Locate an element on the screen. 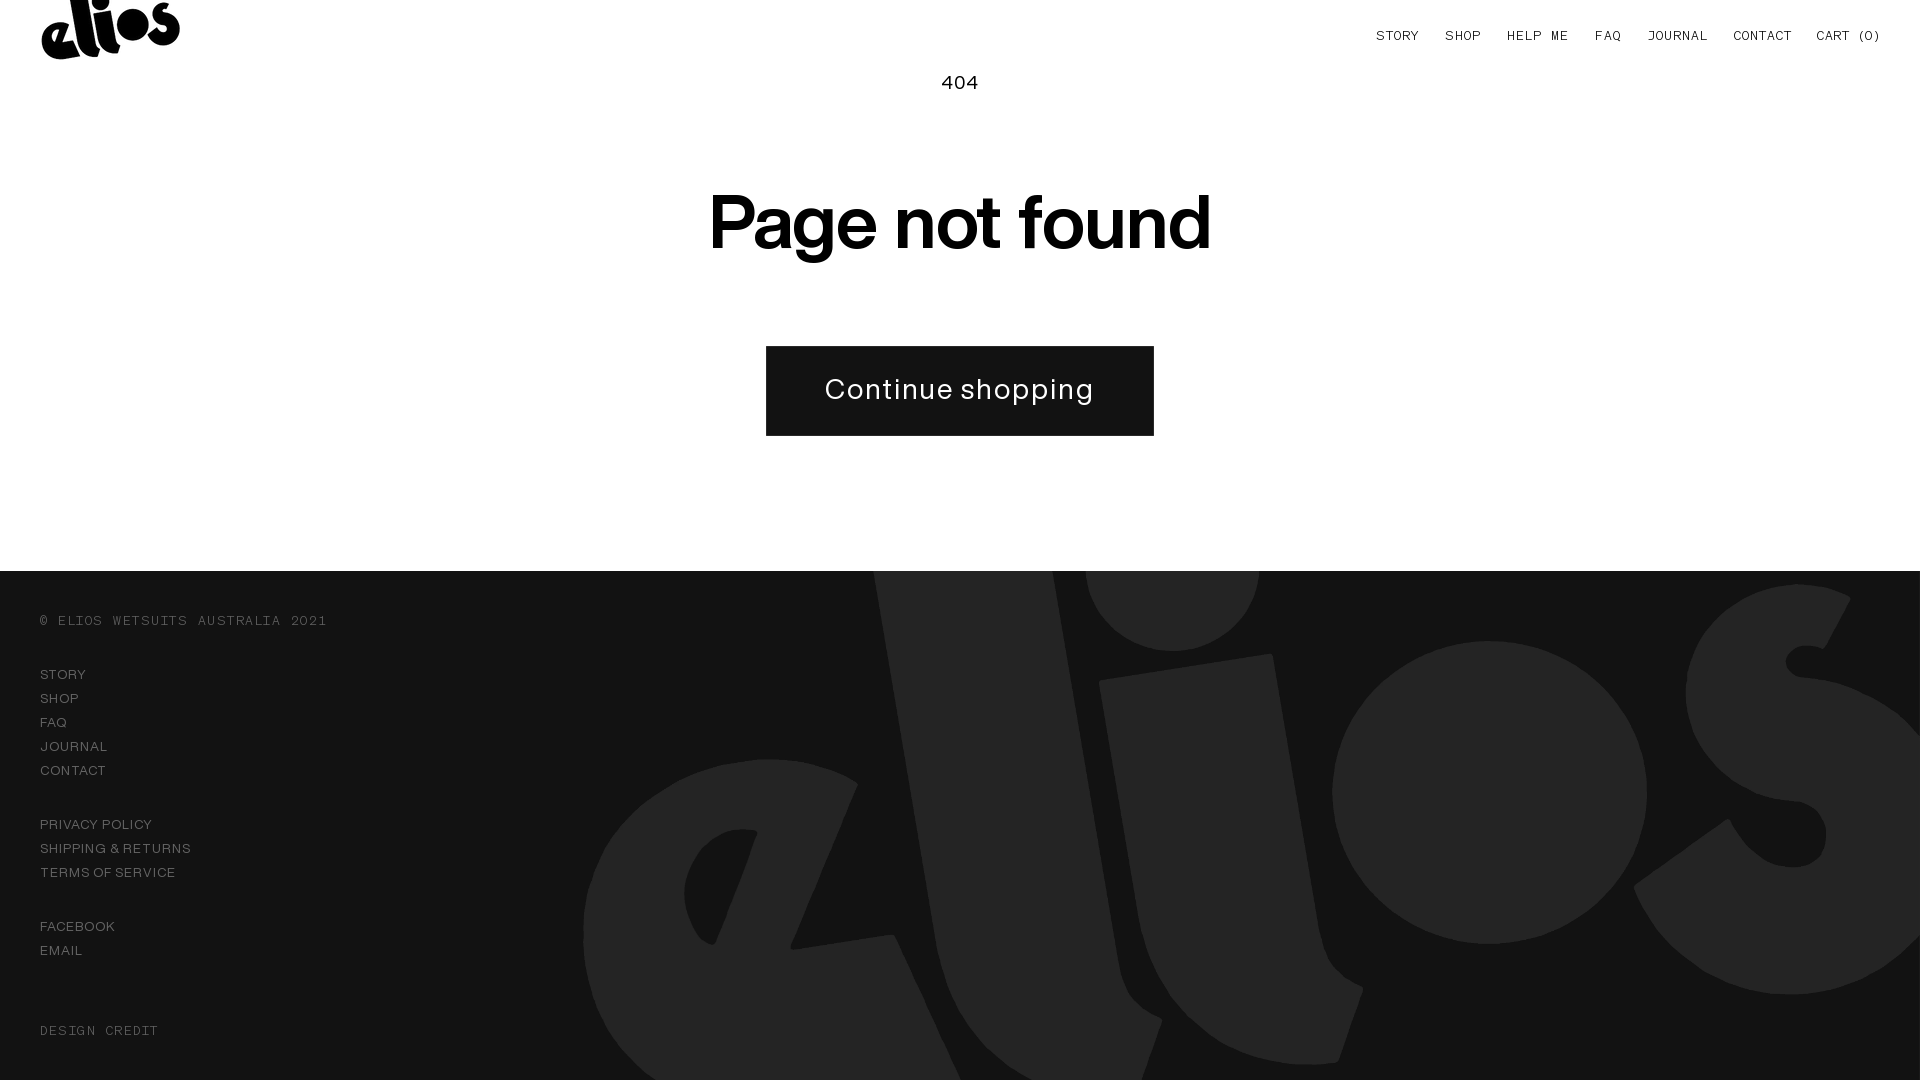 The height and width of the screenshot is (1080, 1920). EMAIL is located at coordinates (62, 950).